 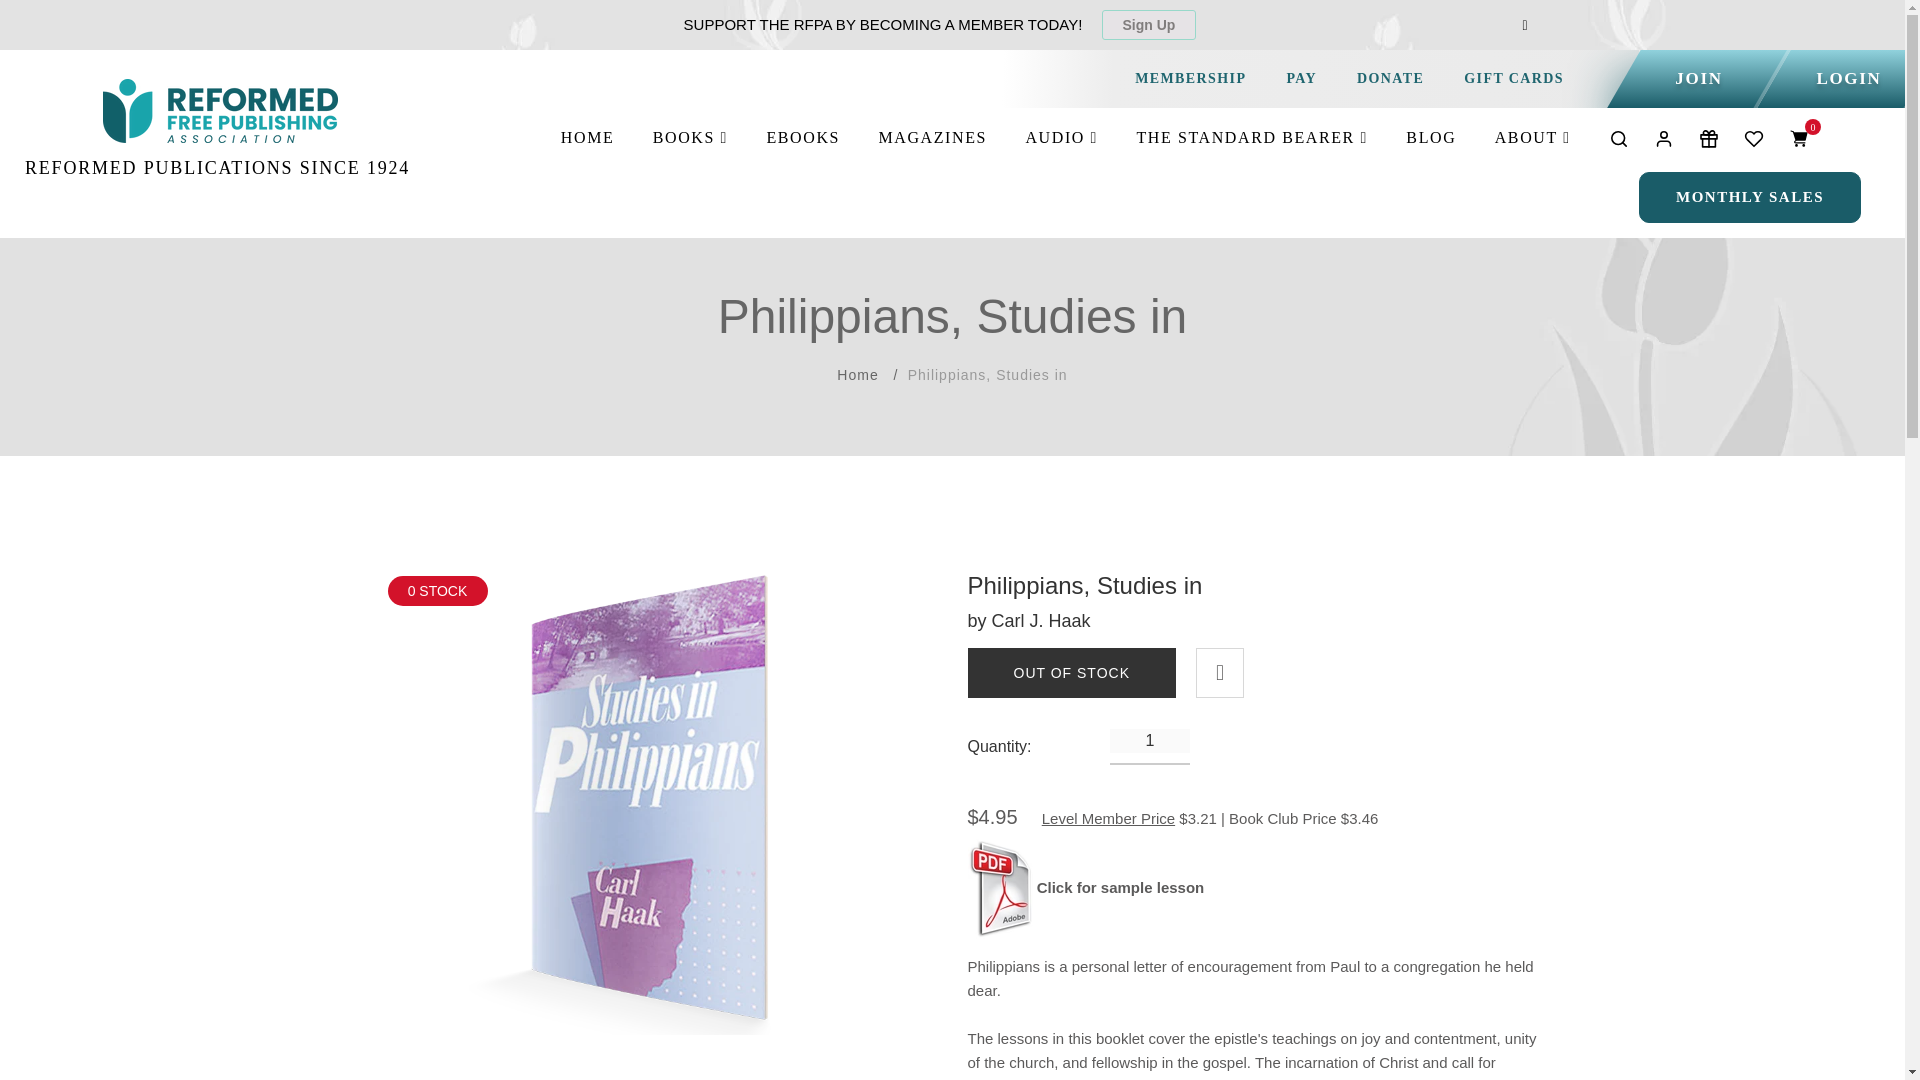 I want to click on DONATE, so click(x=1390, y=78).